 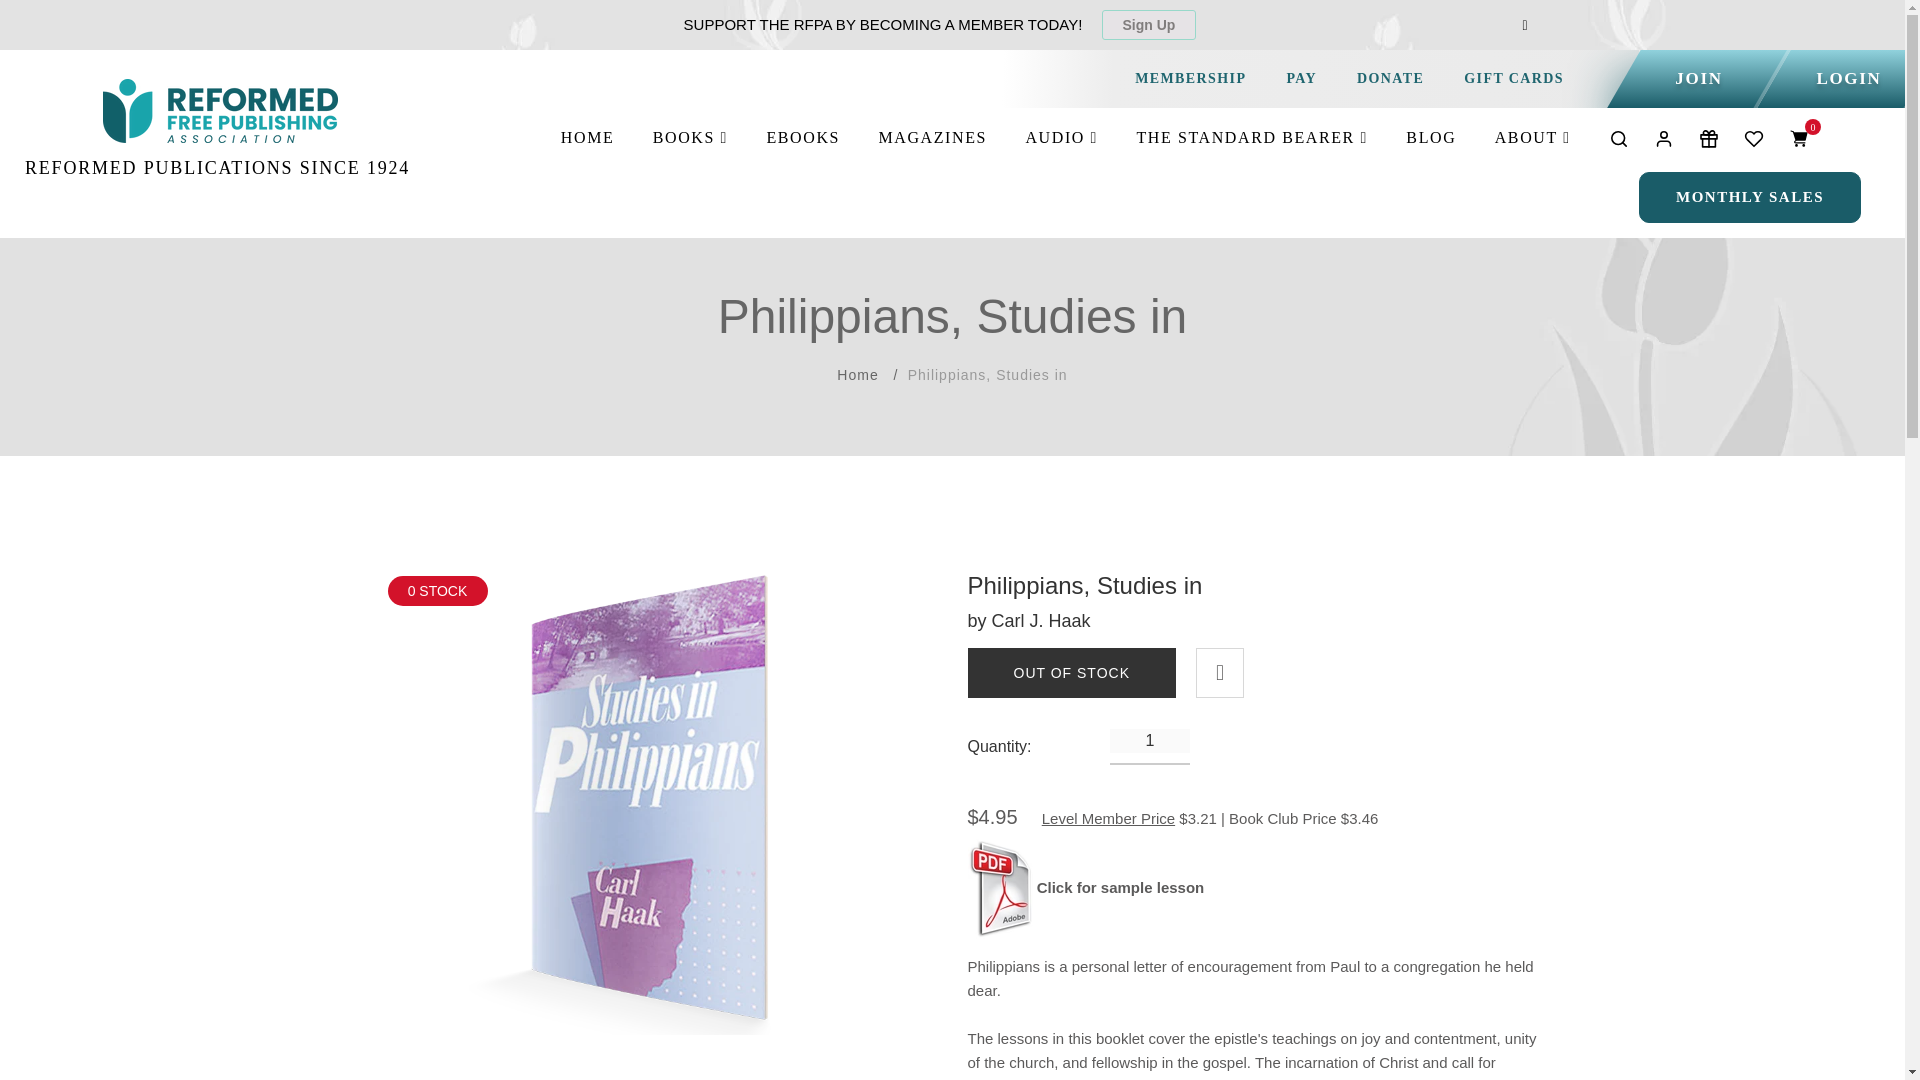 I want to click on DONATE, so click(x=1390, y=78).